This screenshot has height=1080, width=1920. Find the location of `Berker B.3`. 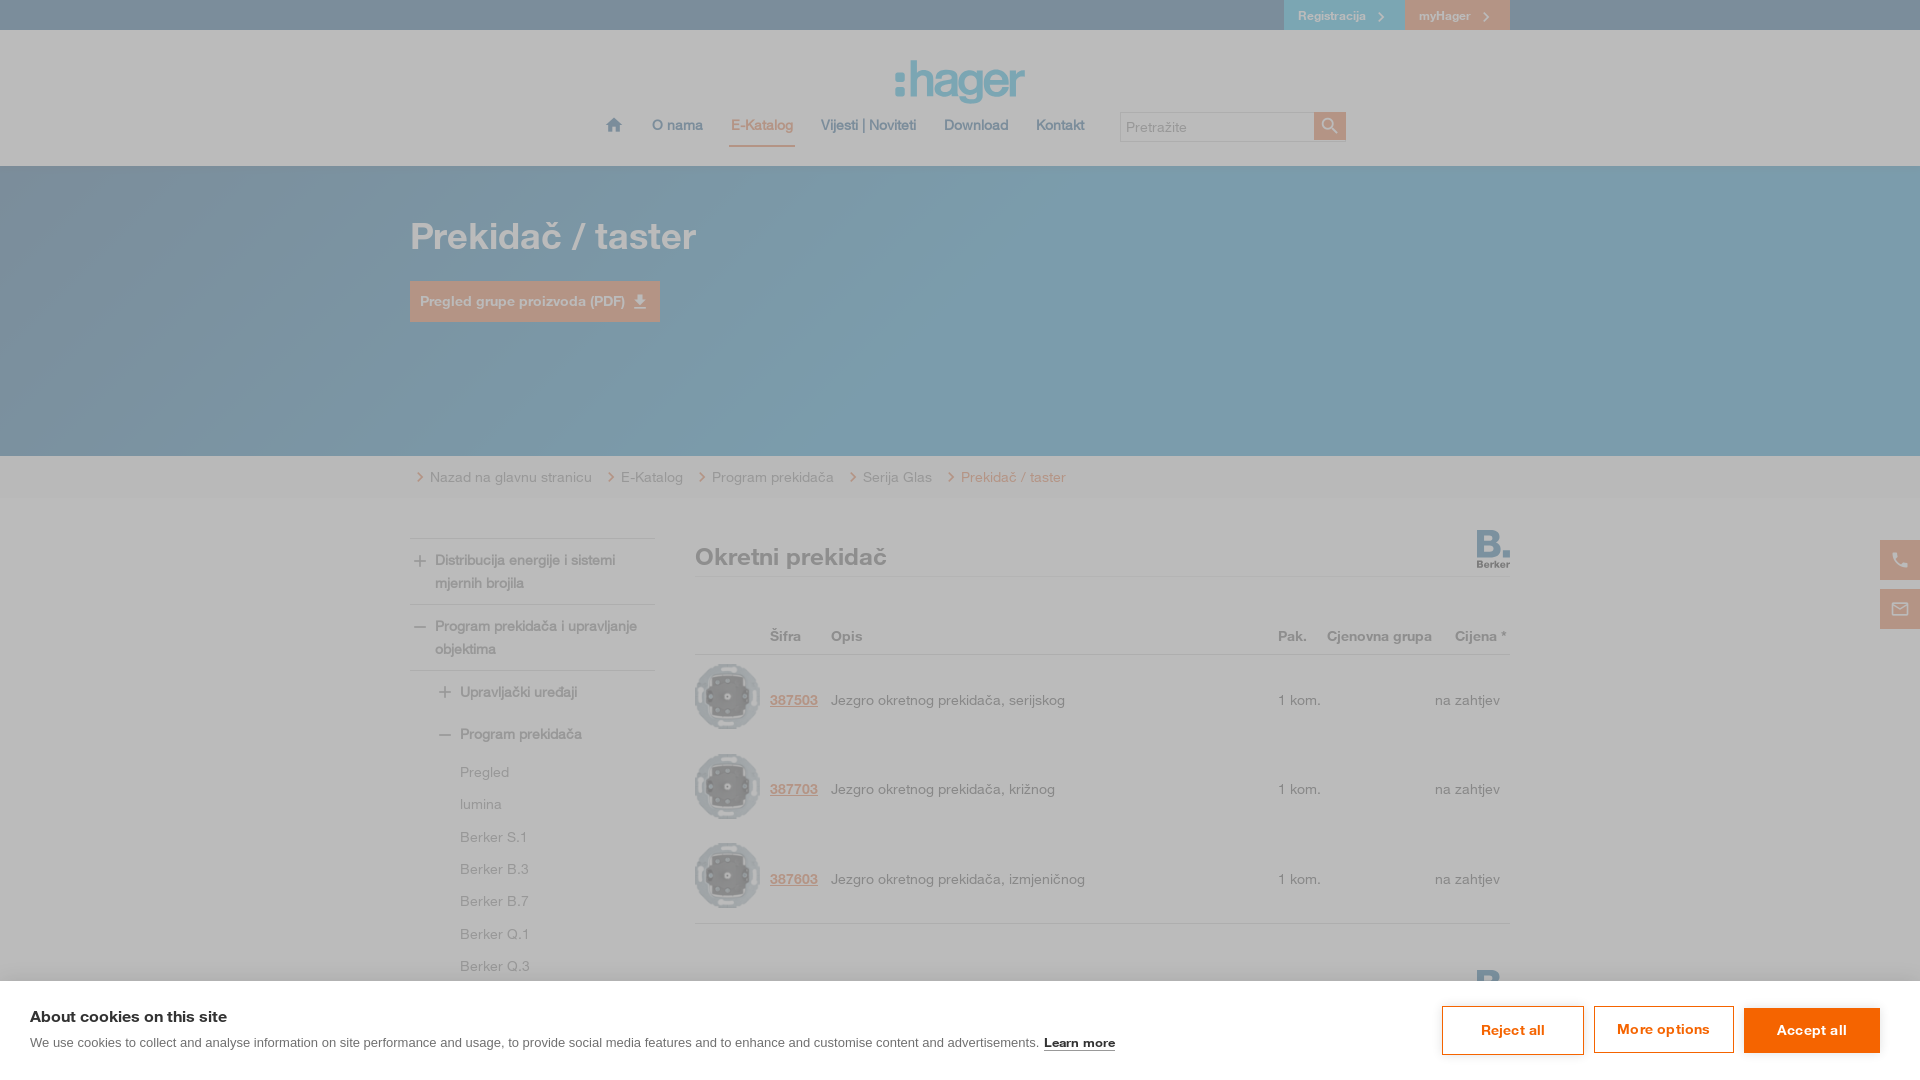

Berker B.3 is located at coordinates (532, 869).